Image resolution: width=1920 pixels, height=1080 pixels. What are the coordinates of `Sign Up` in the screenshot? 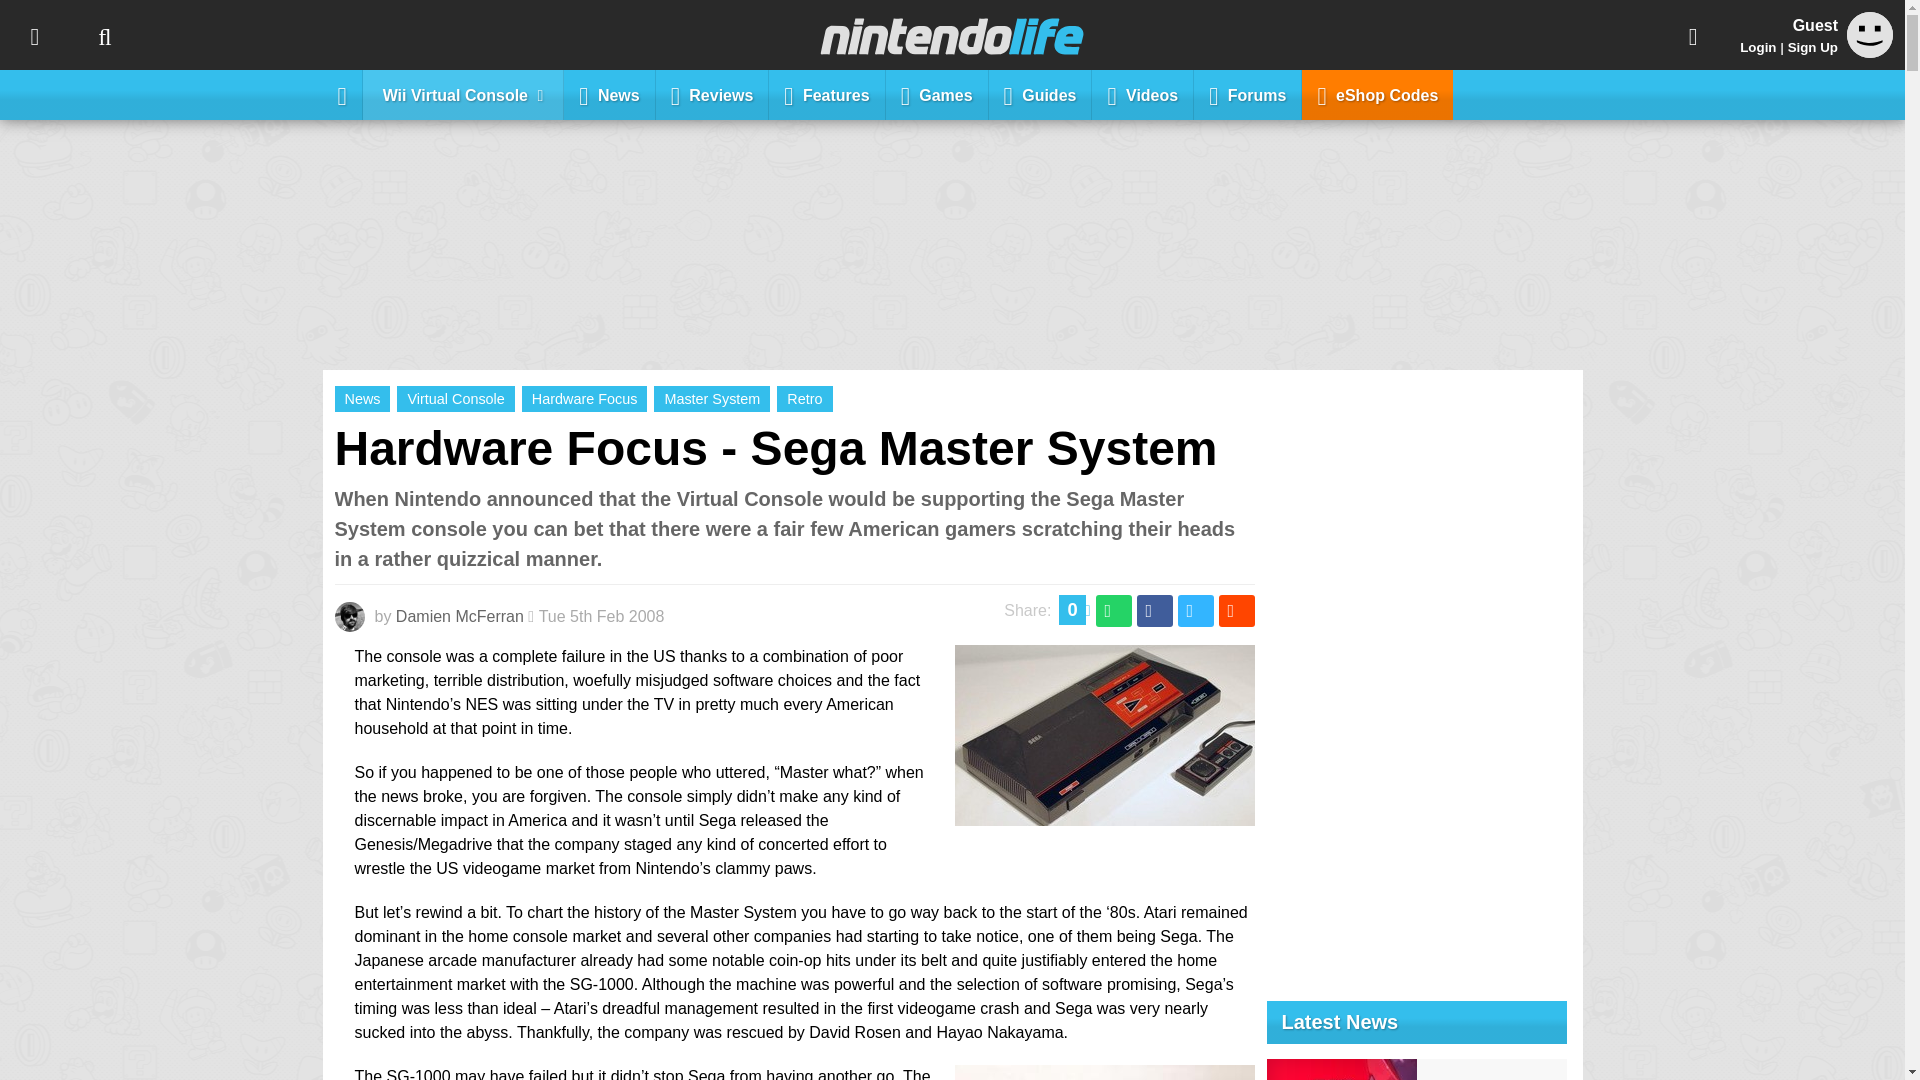 It's located at (1812, 47).